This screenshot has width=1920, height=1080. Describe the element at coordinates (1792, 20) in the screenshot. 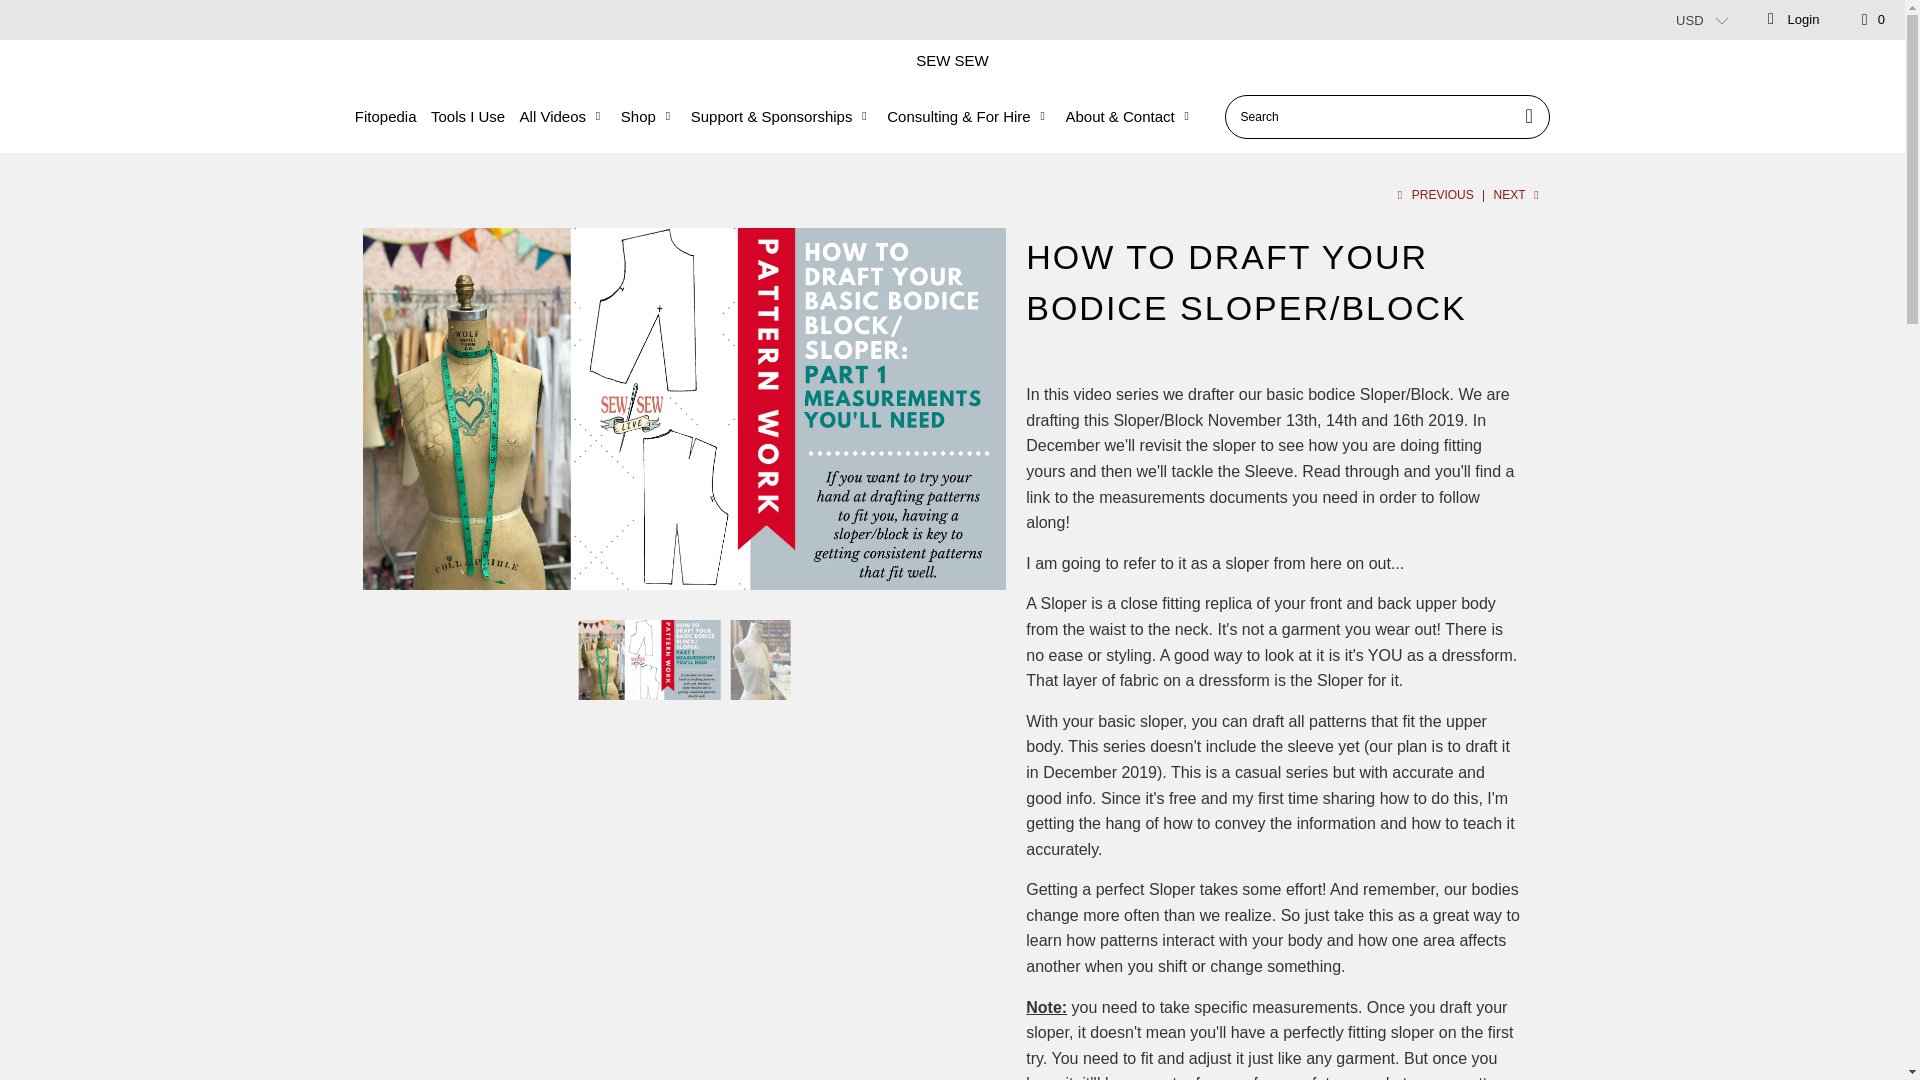

I see `Login` at that location.